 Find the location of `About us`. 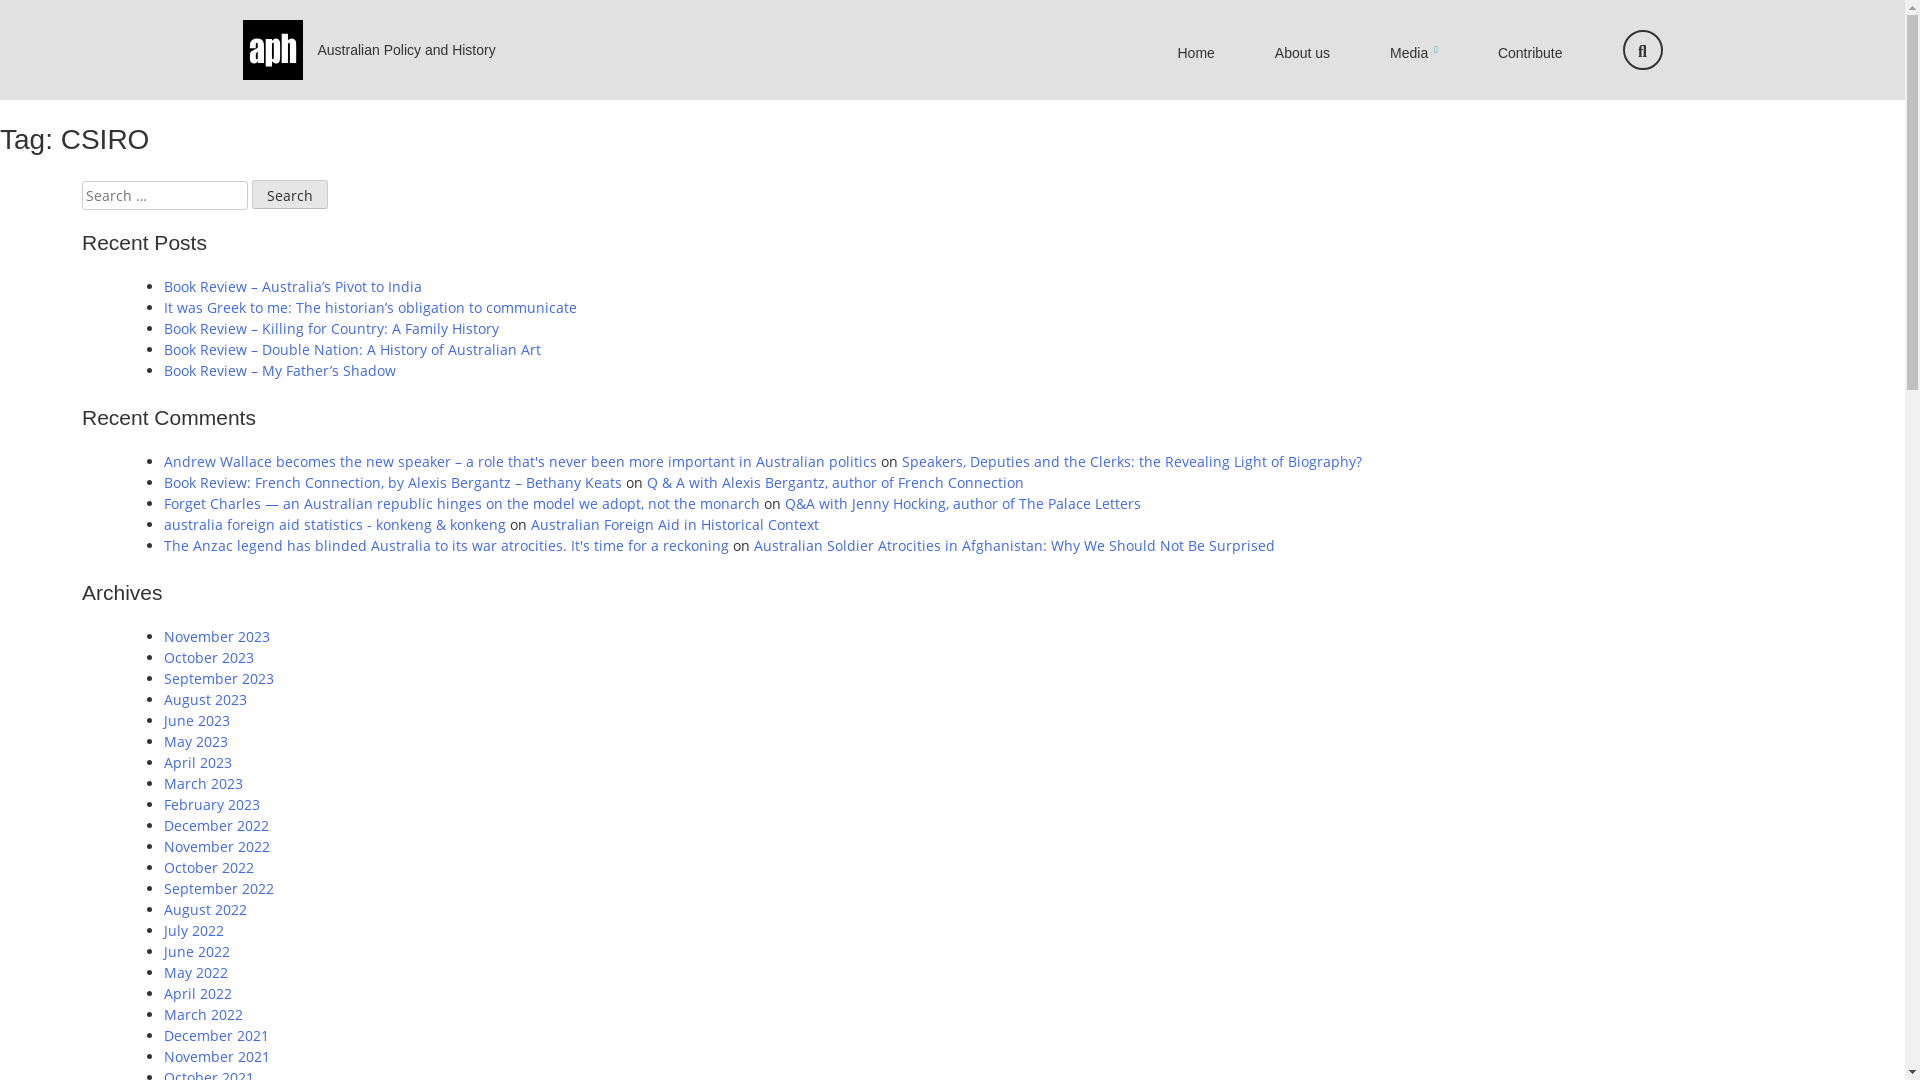

About us is located at coordinates (1302, 53).